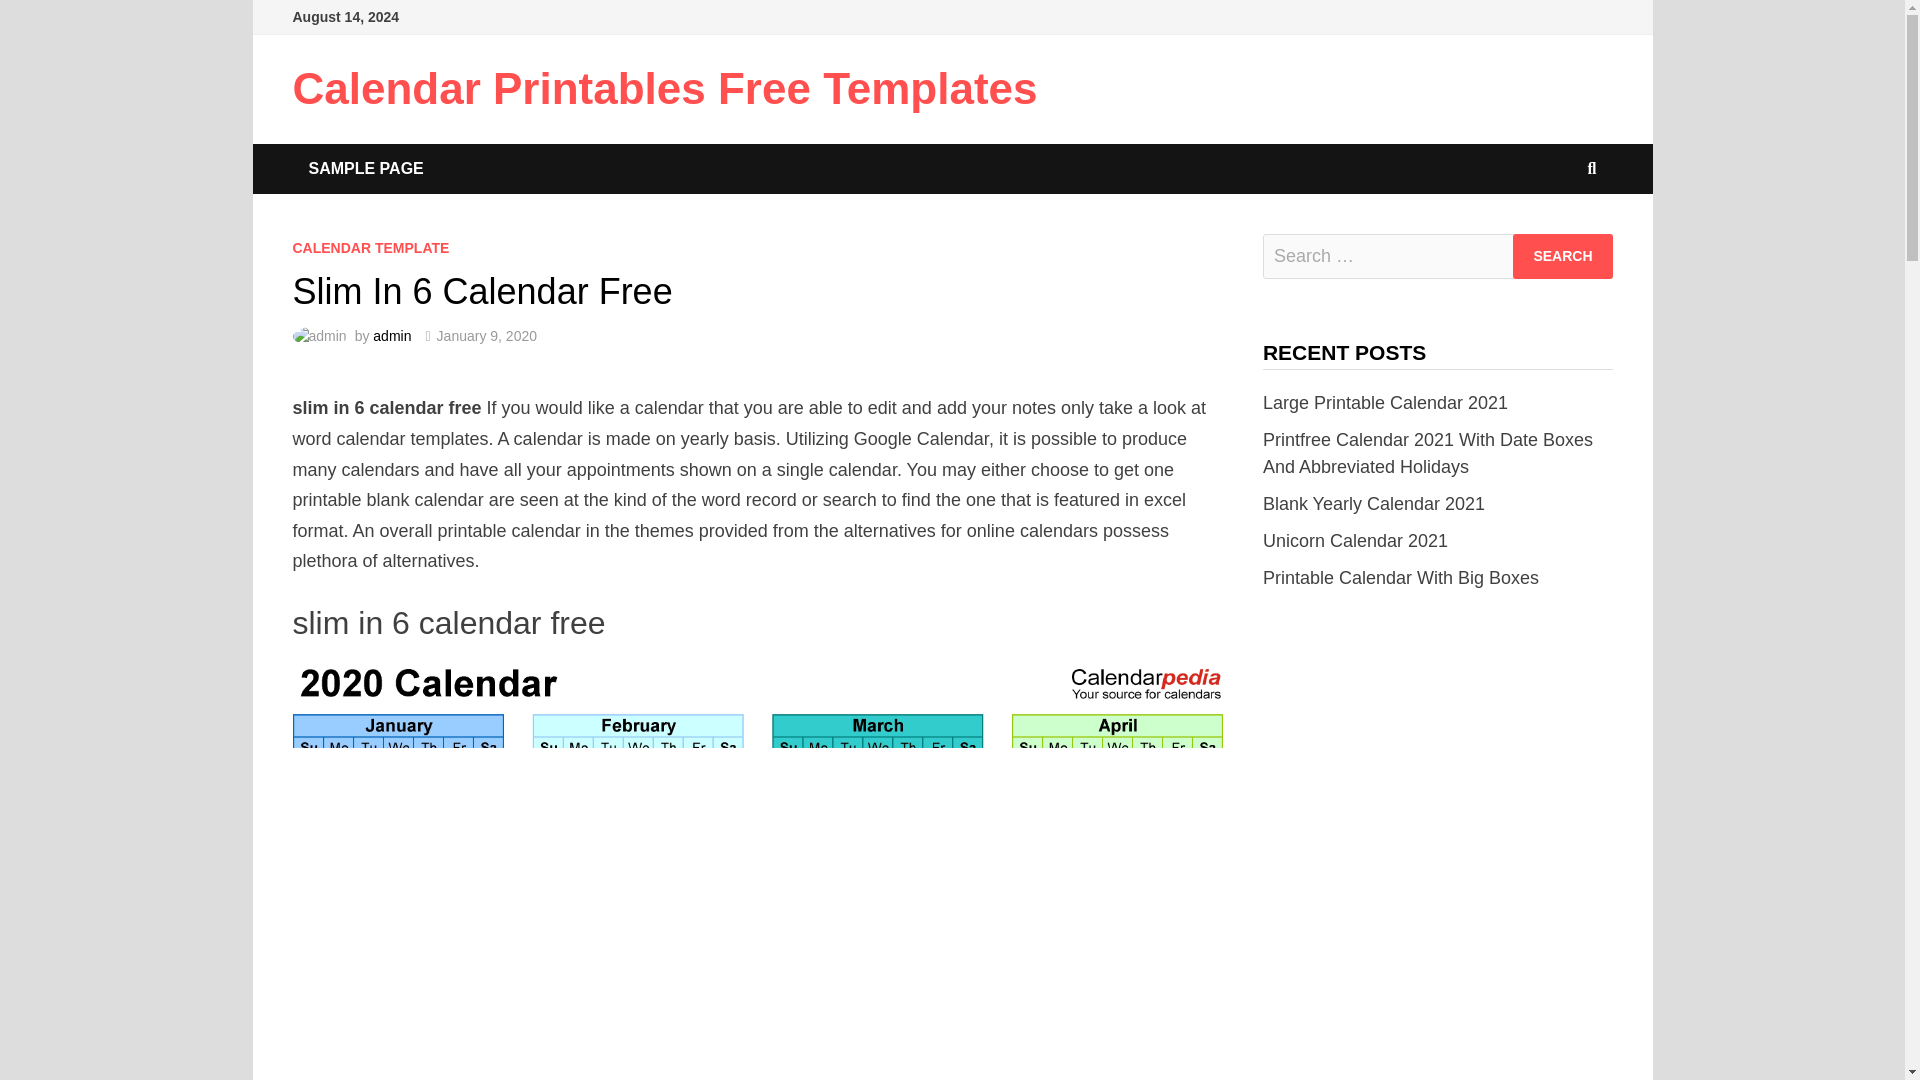  What do you see at coordinates (664, 88) in the screenshot?
I see `Calendar Printables Free Templates` at bounding box center [664, 88].